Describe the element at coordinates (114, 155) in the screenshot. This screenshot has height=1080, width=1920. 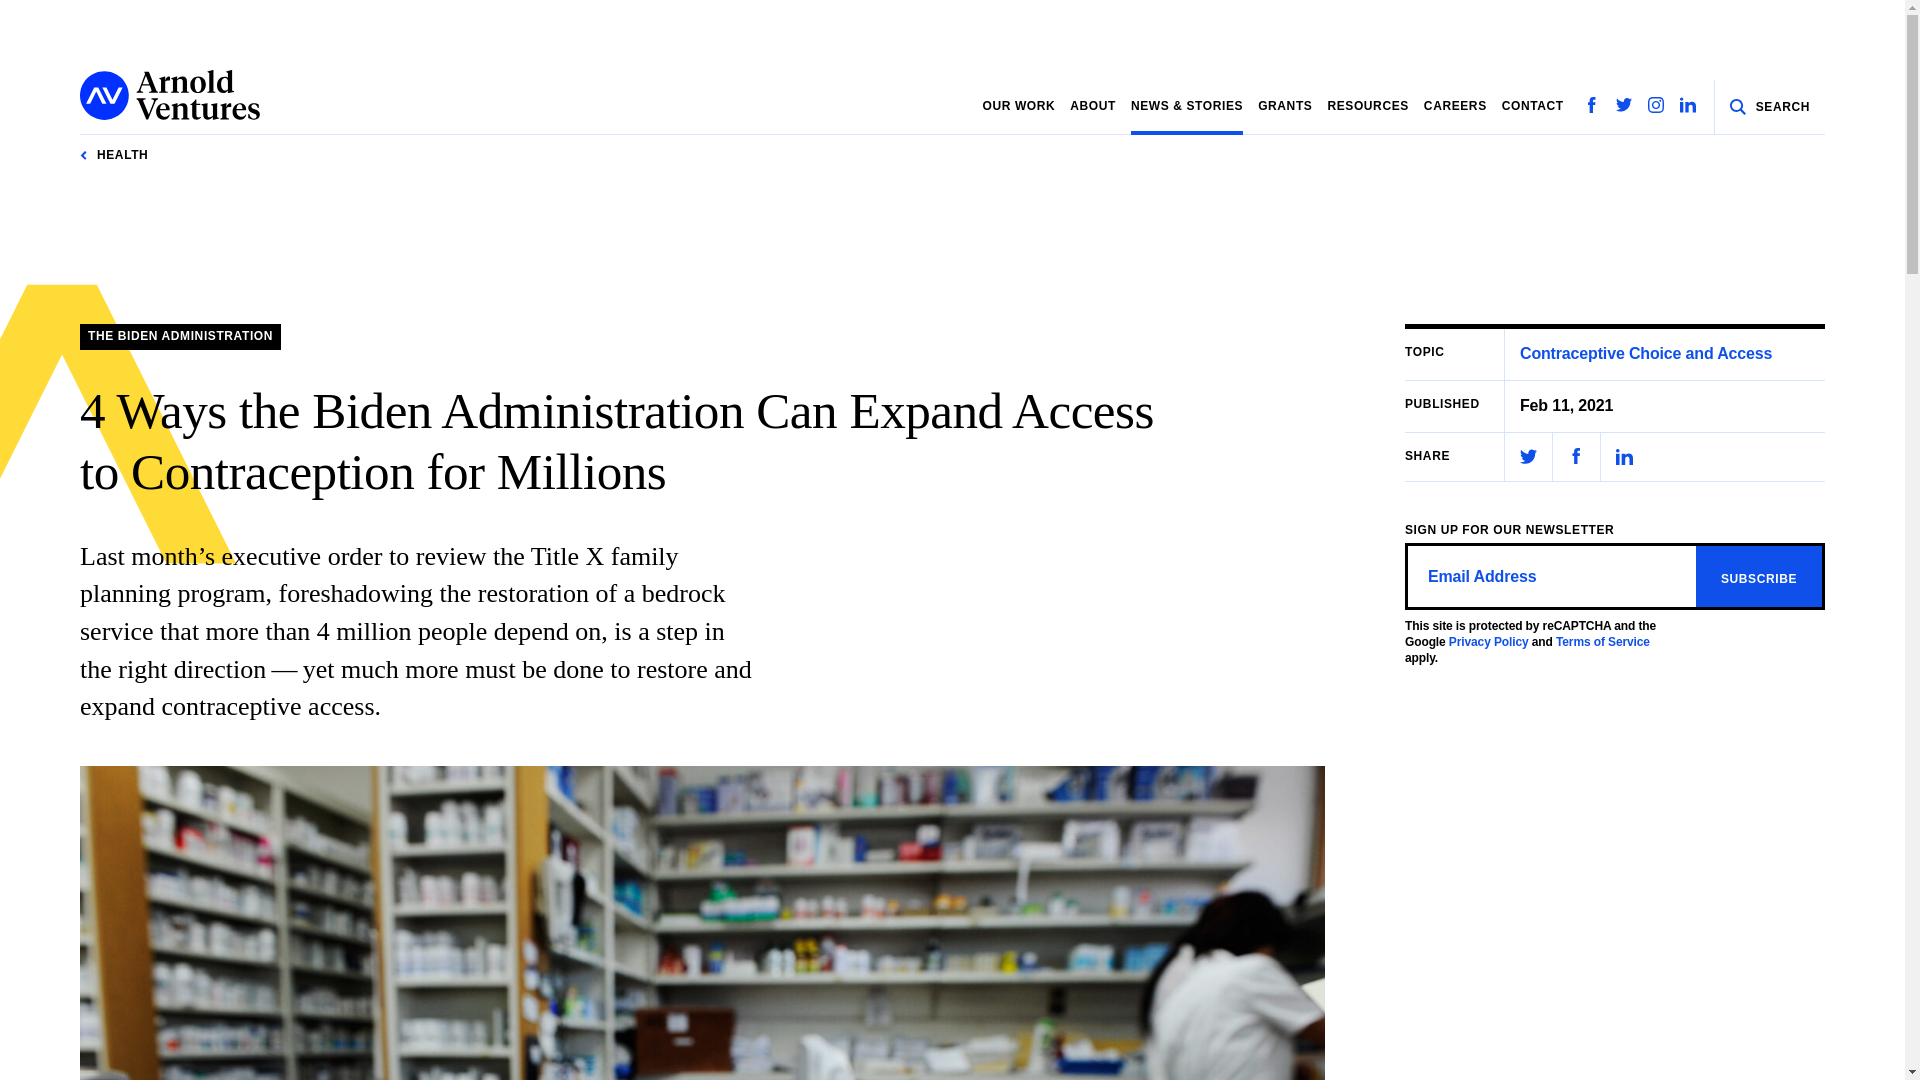
I see `HEALTH` at that location.